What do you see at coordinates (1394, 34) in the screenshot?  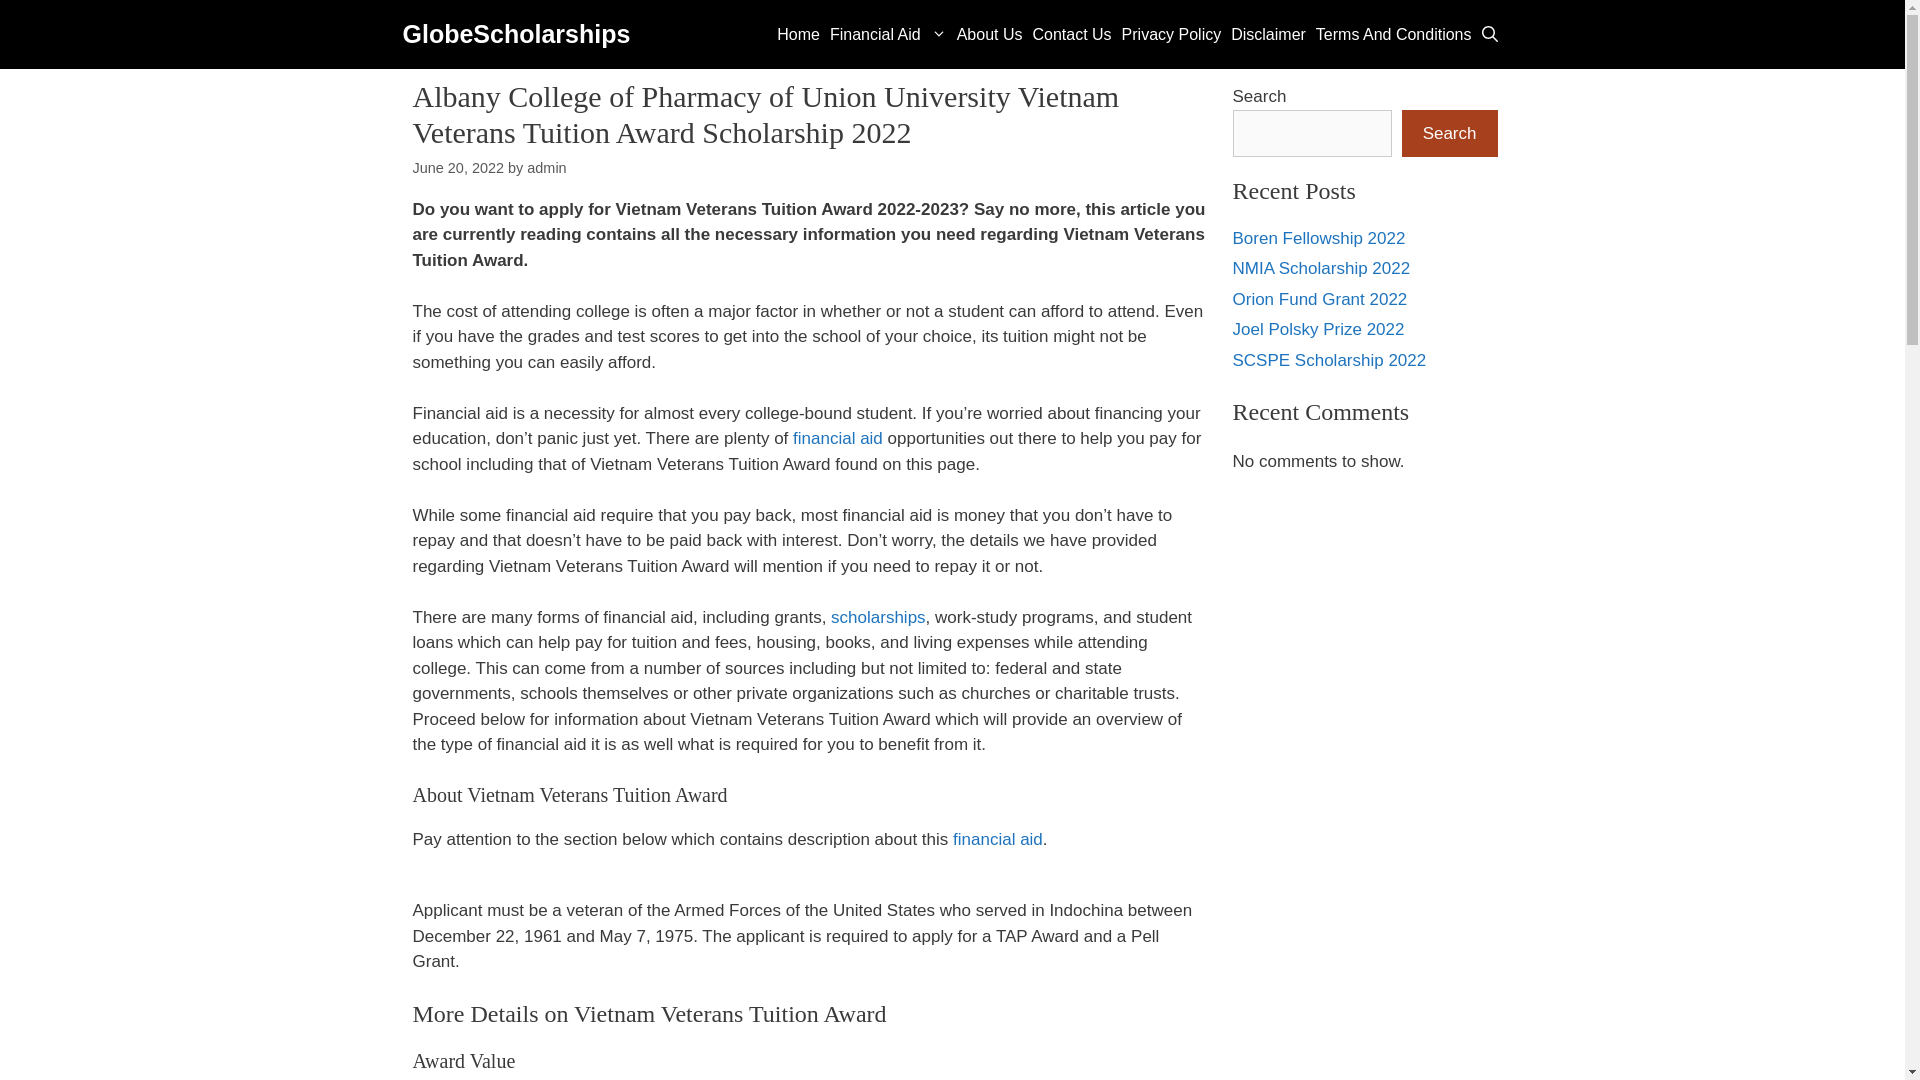 I see `Terms And Conditions` at bounding box center [1394, 34].